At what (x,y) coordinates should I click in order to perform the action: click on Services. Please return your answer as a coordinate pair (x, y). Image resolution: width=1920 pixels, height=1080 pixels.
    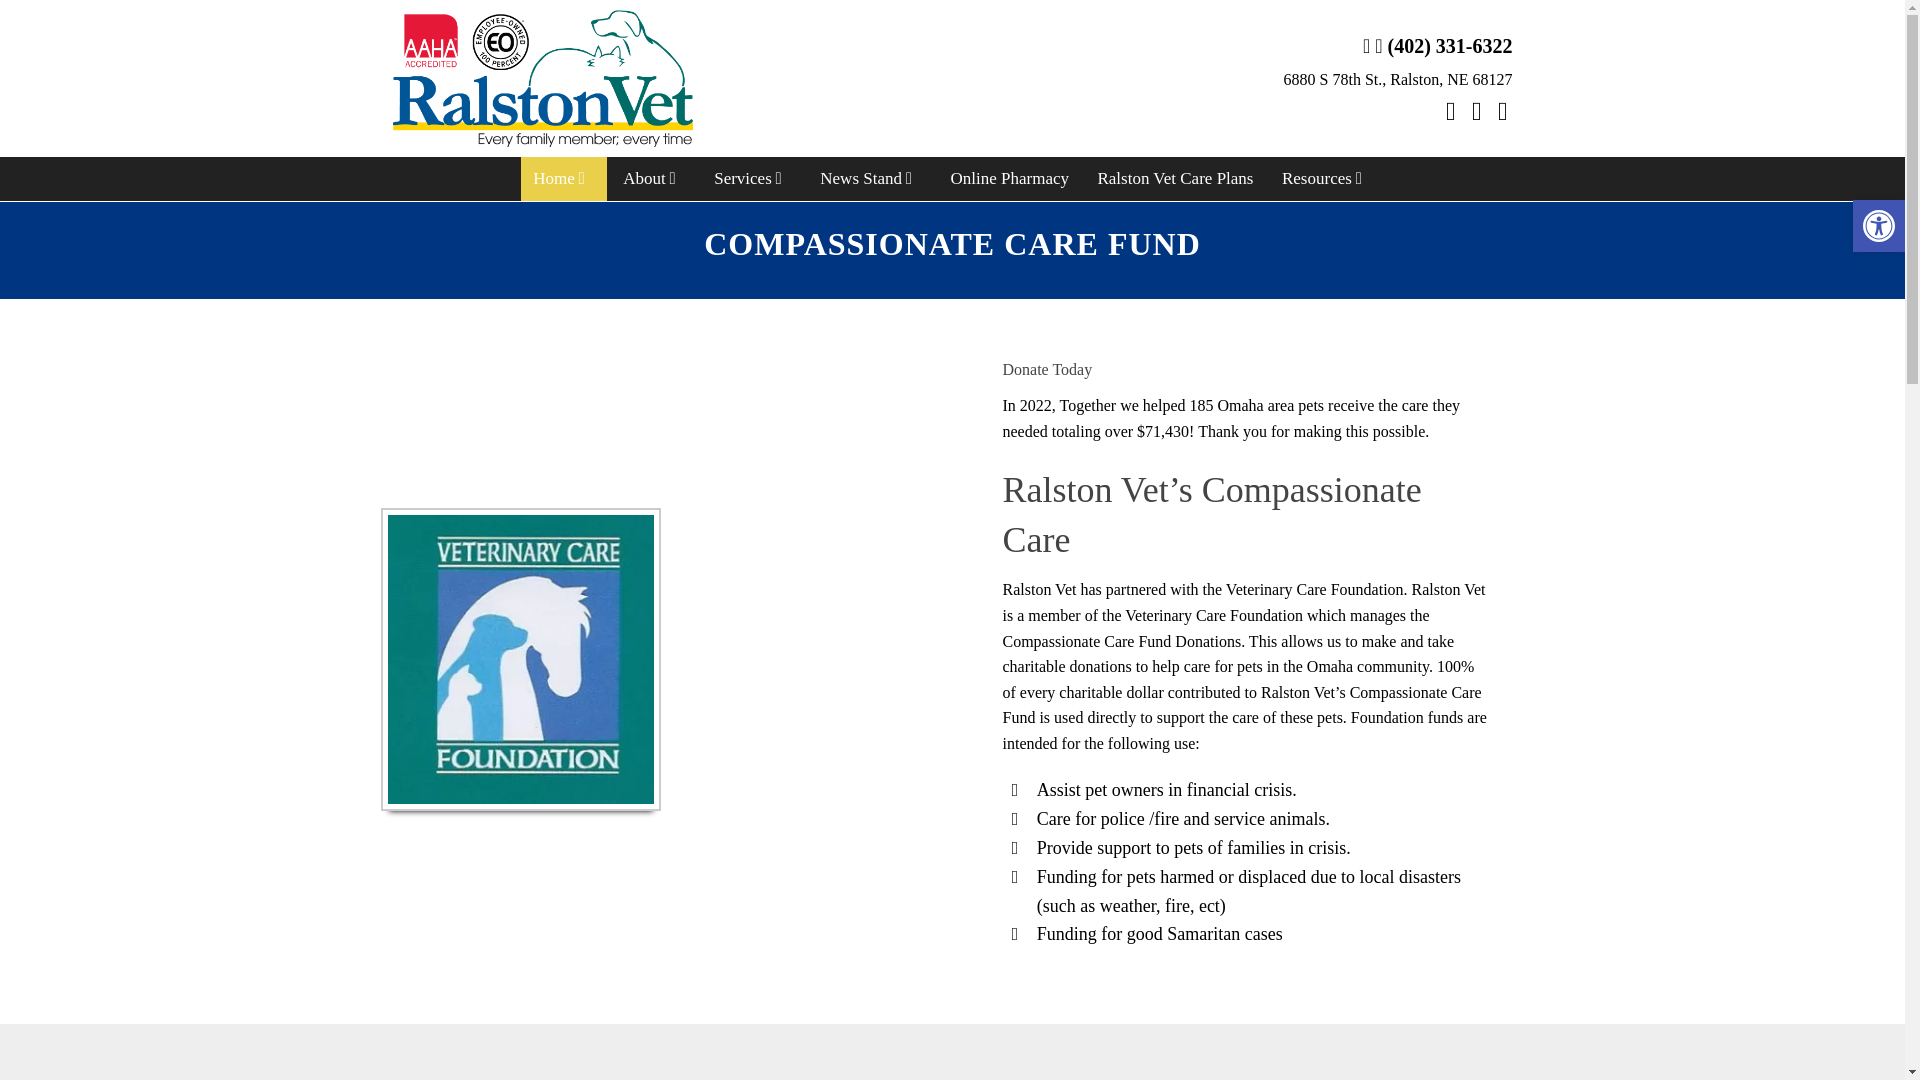
    Looking at the image, I should click on (753, 178).